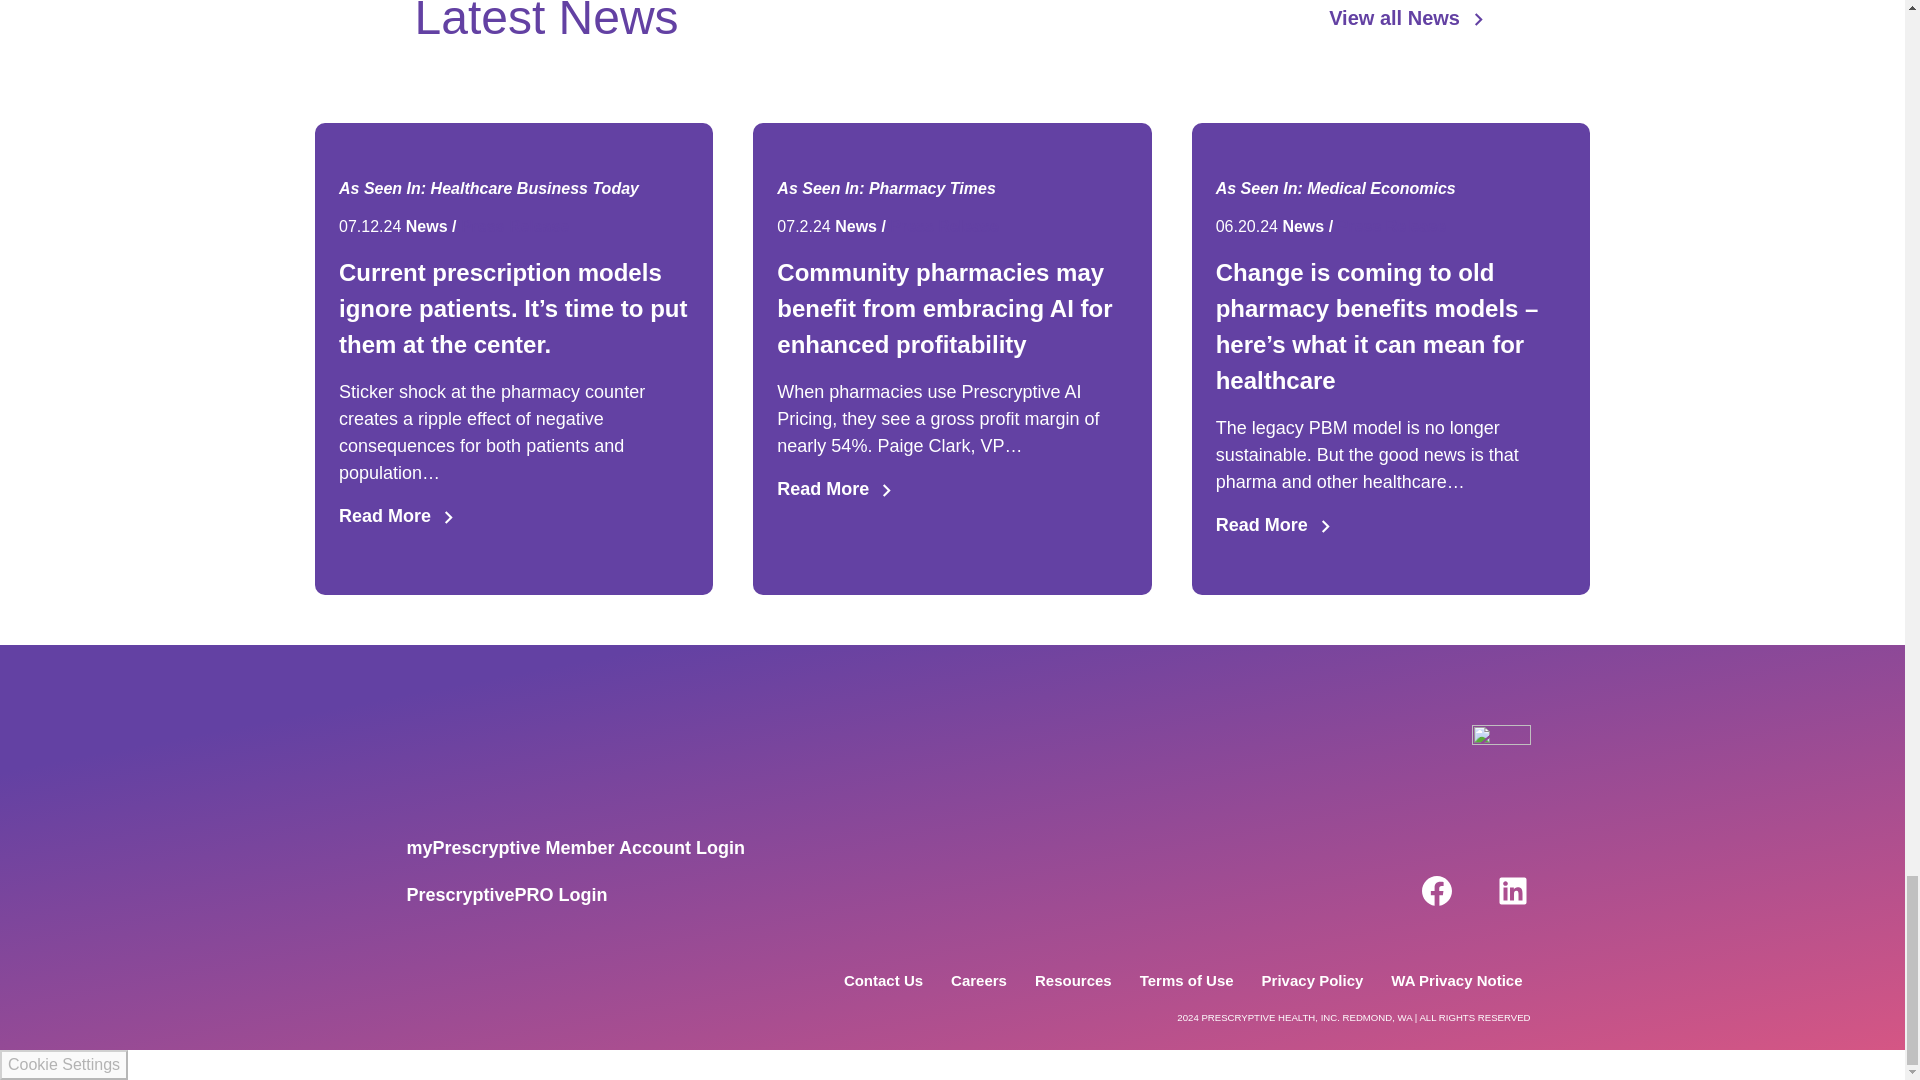 The image size is (1920, 1080). I want to click on Read More, so click(514, 516).